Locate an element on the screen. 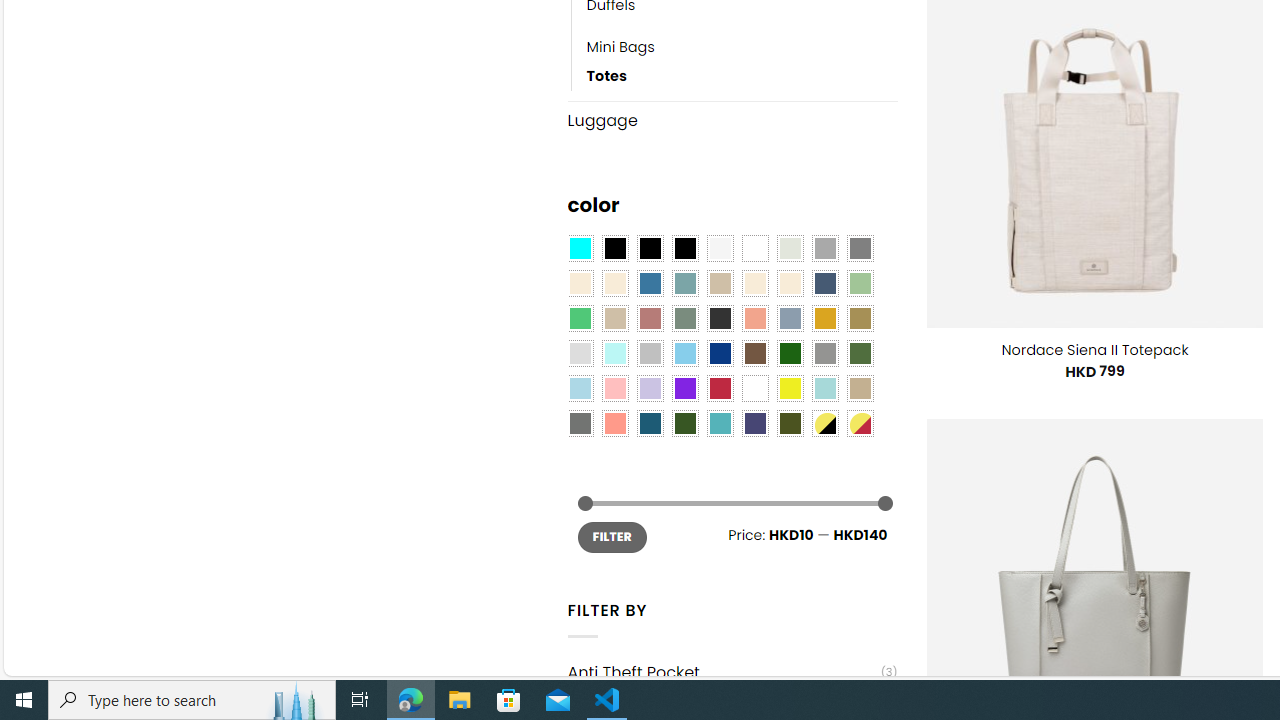  Light Purple is located at coordinates (650, 388).